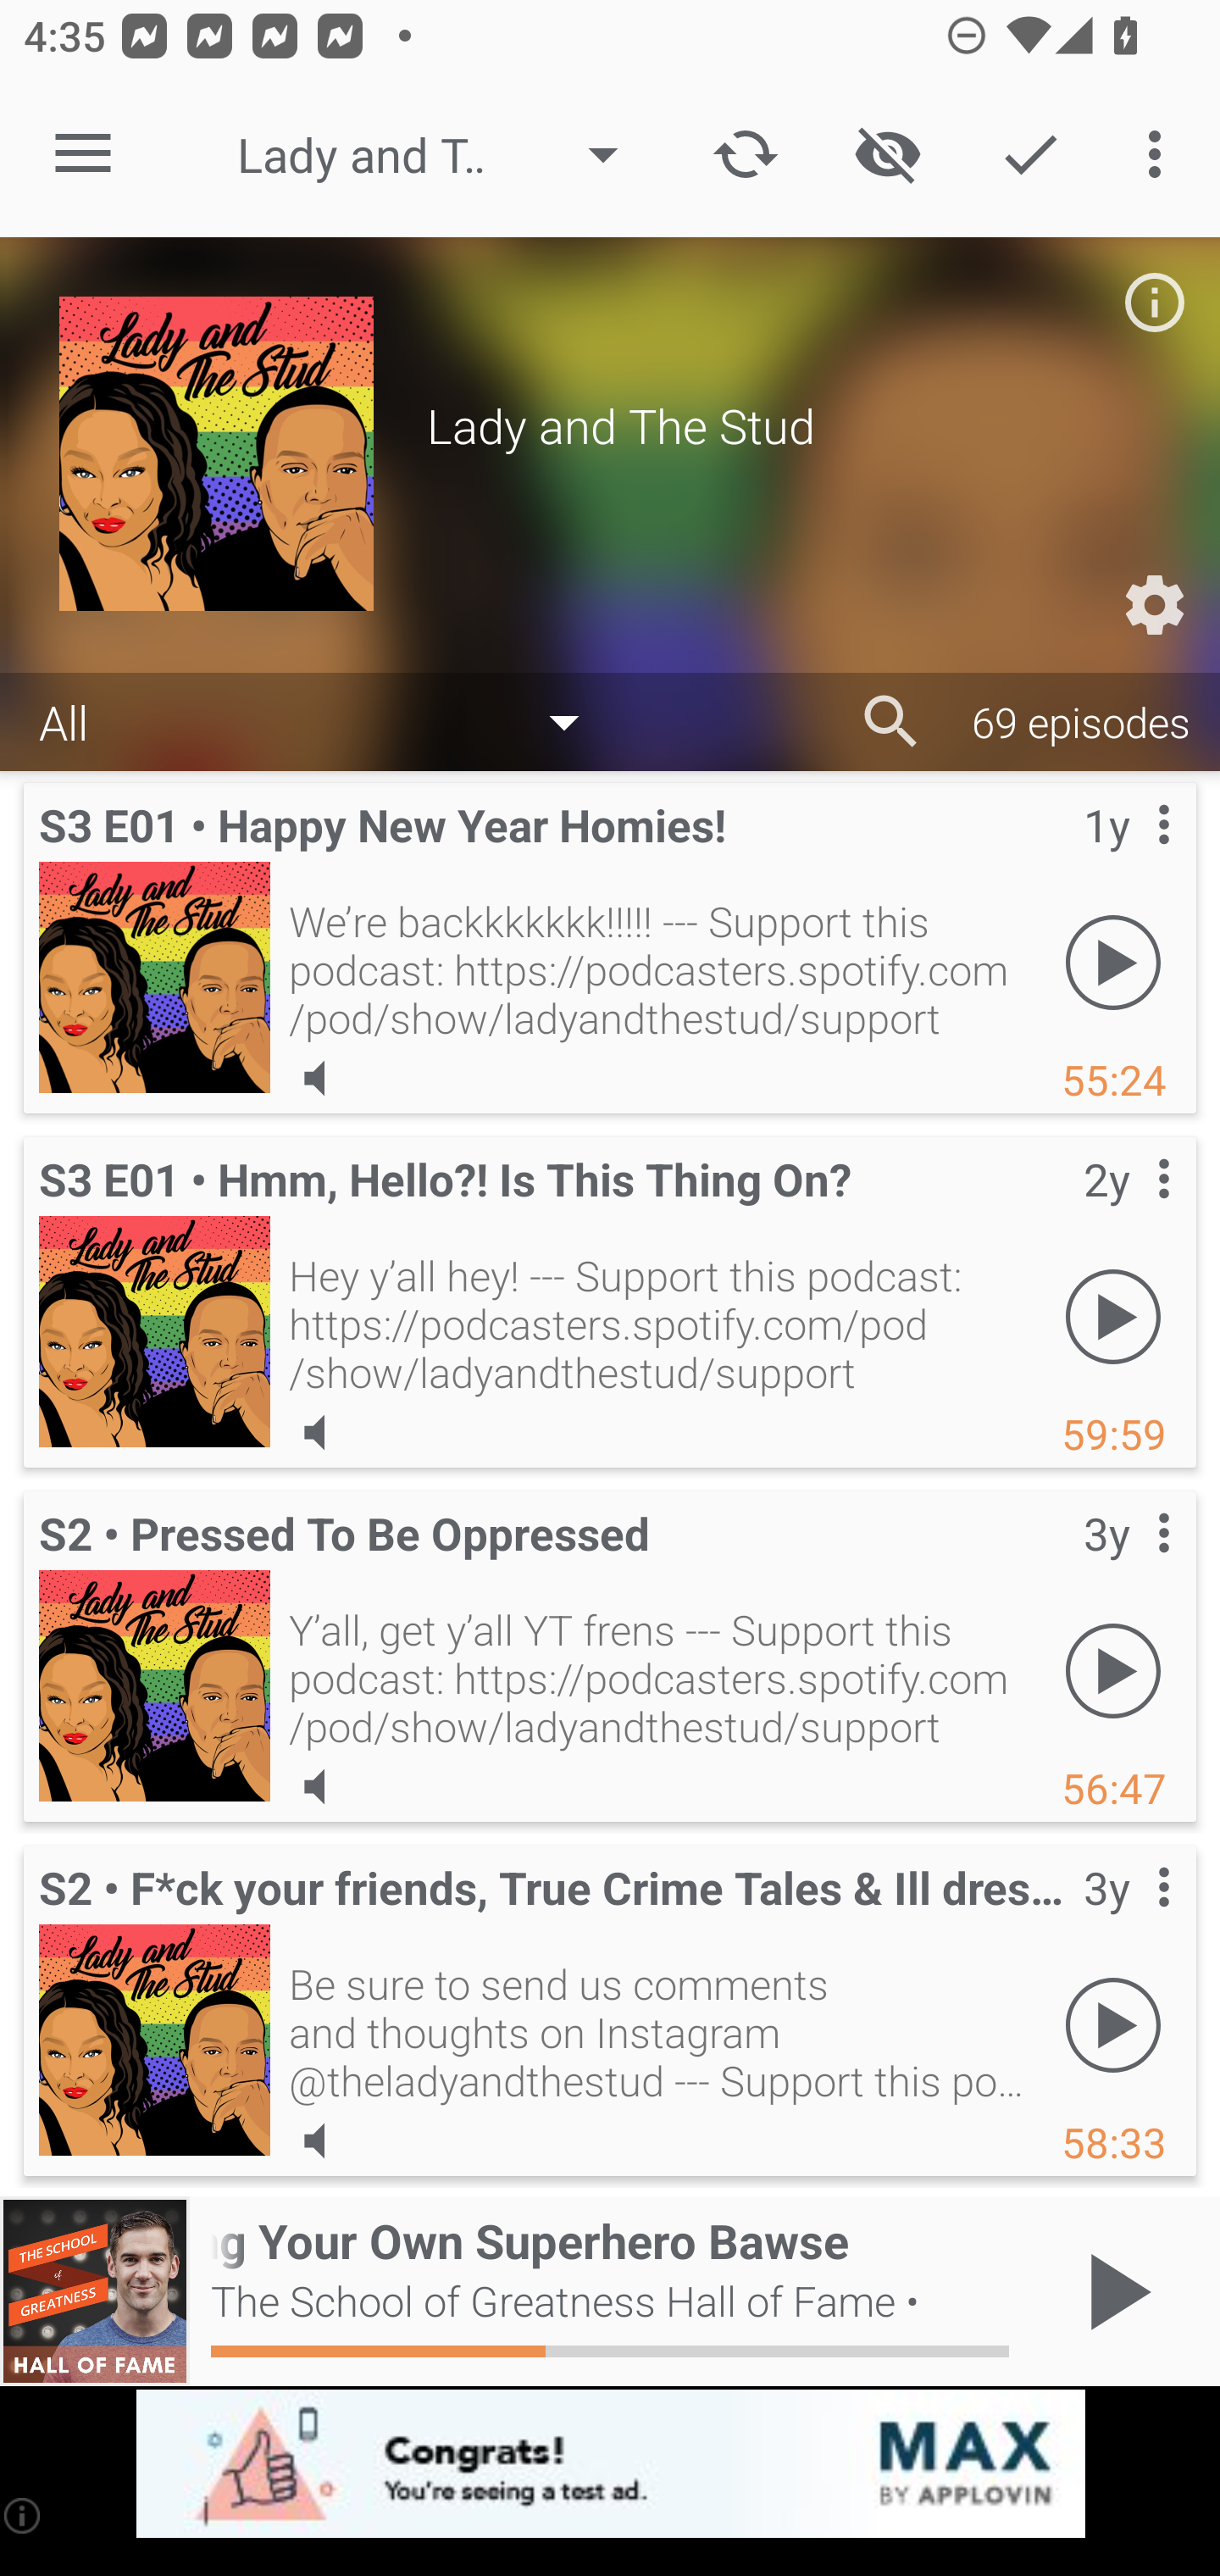  I want to click on Hmm, Hello?! Is This Thing On?, so click(154, 1331).